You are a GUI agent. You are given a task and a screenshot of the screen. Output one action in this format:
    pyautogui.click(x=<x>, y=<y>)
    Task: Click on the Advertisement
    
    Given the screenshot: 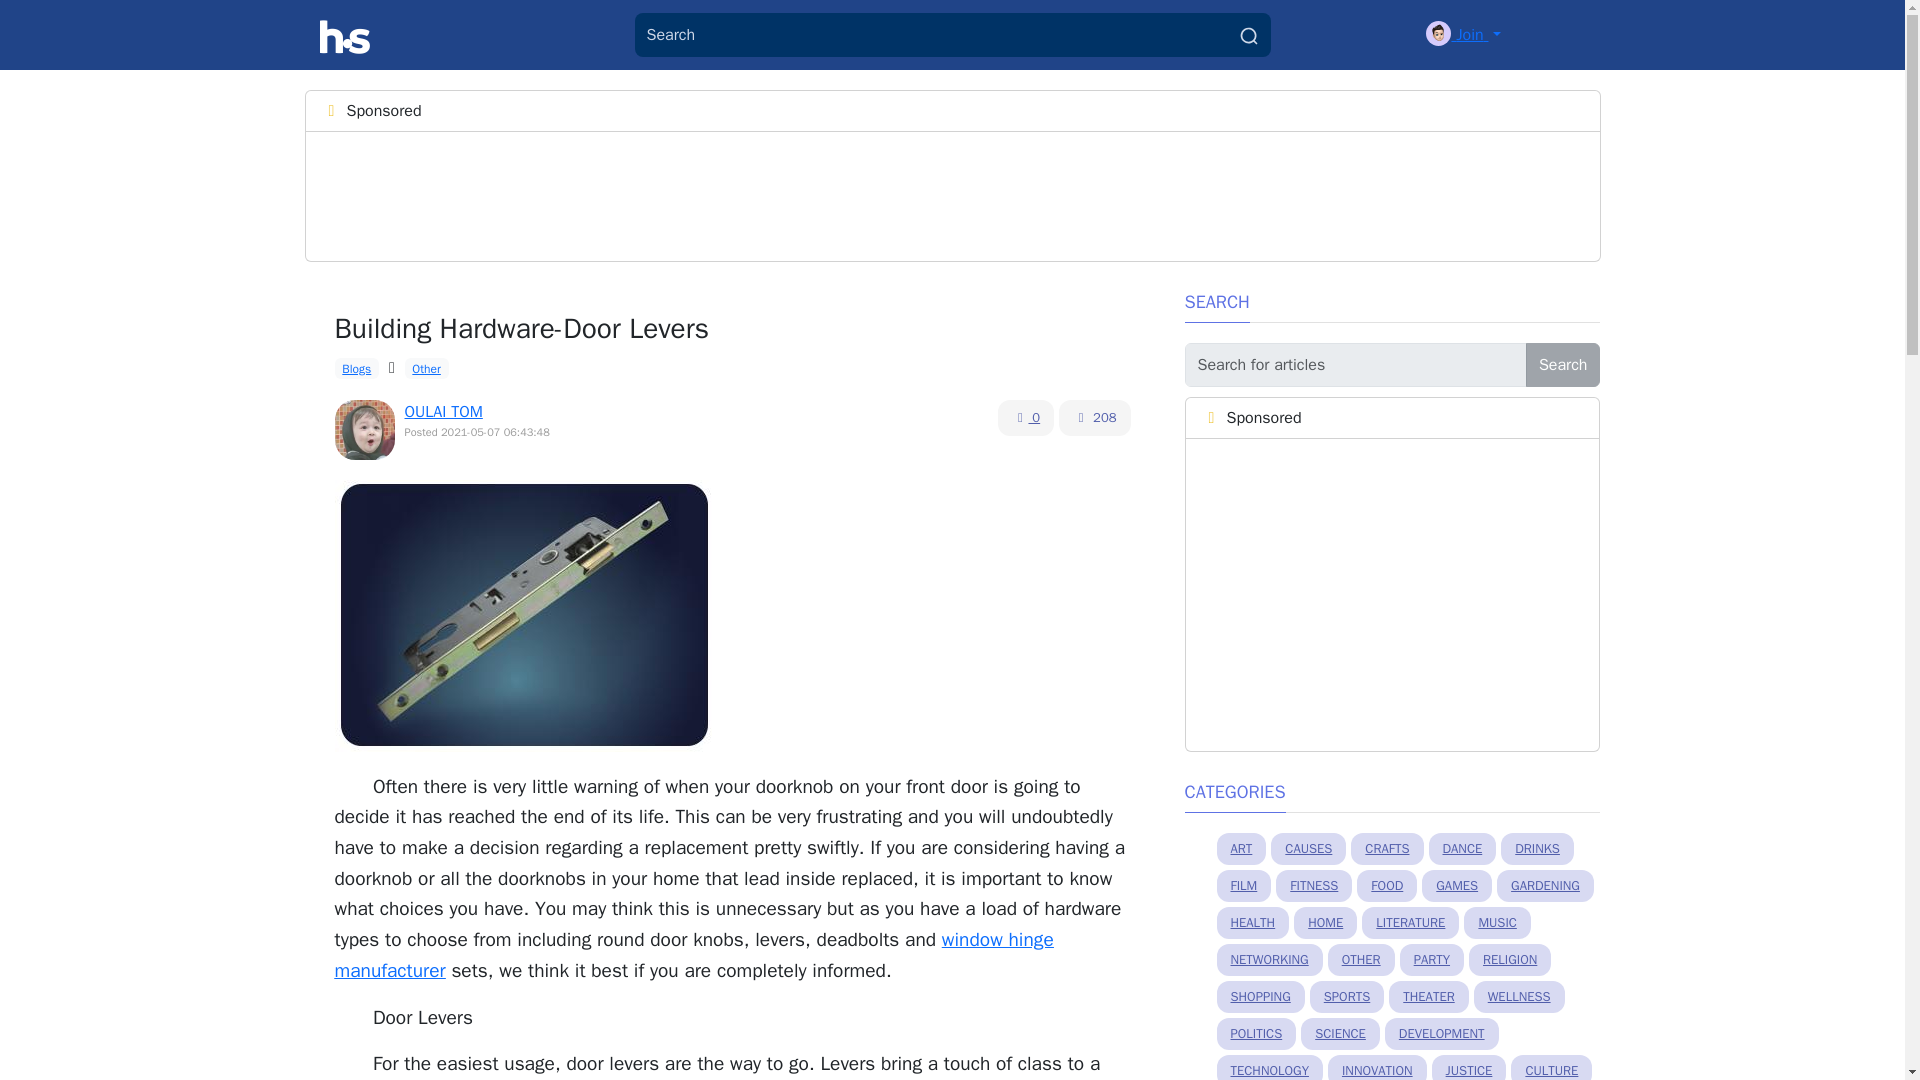 What is the action you would take?
    pyautogui.click(x=1393, y=594)
    